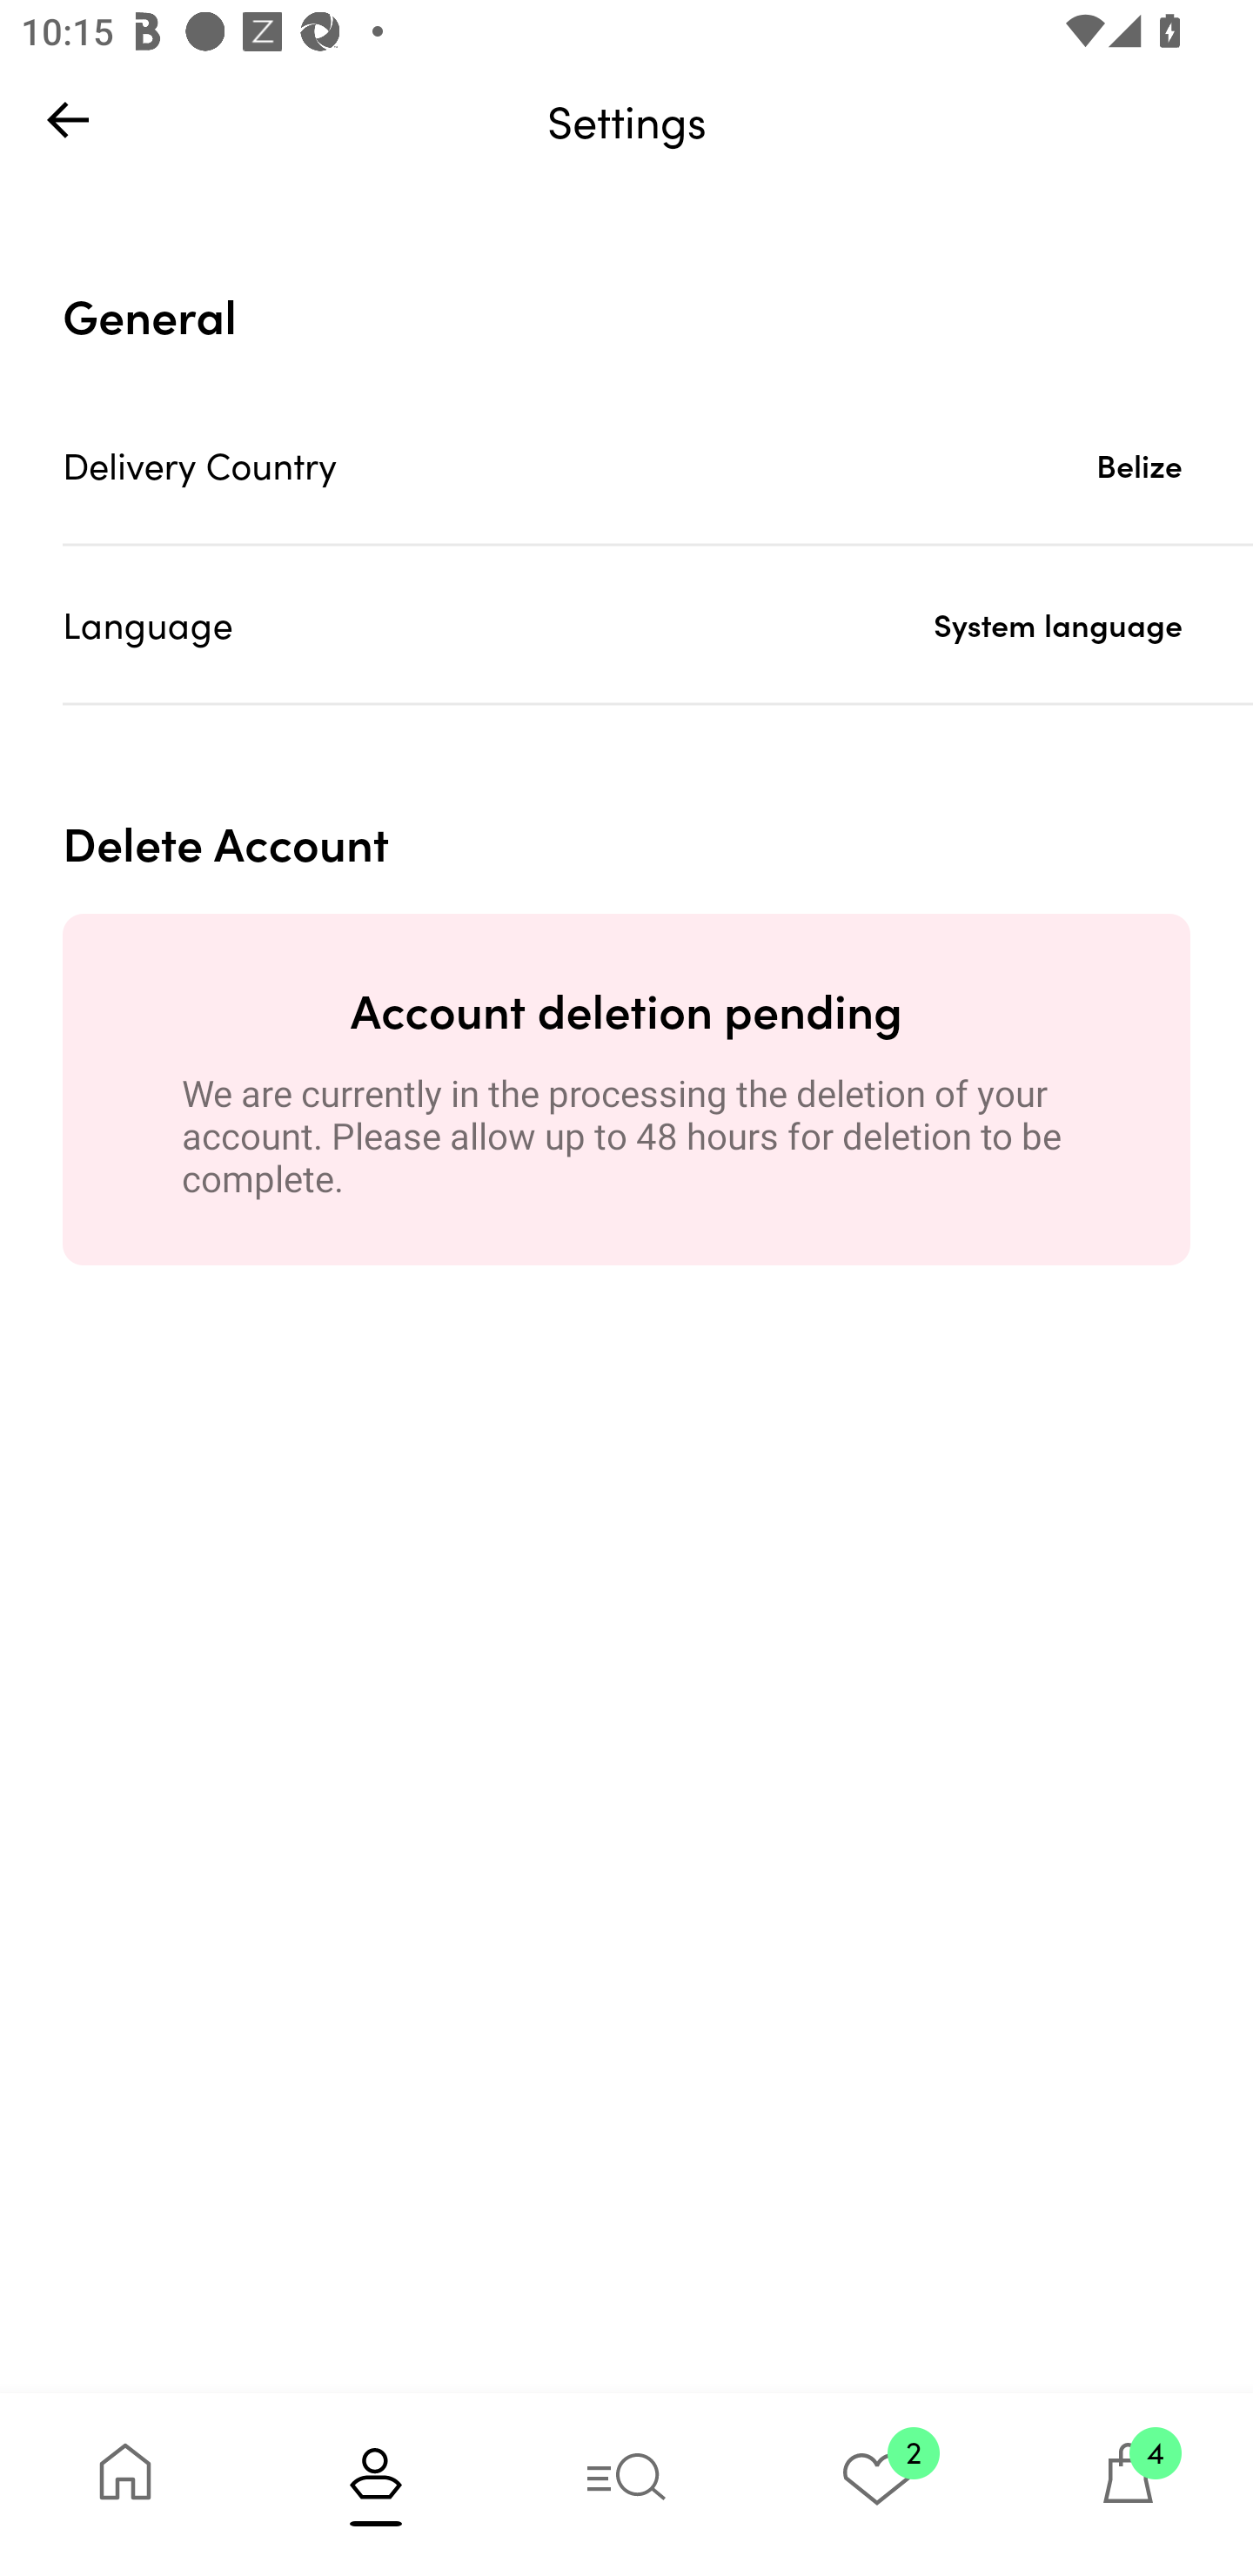  What do you see at coordinates (658, 465) in the screenshot?
I see `Delivery Country Belize` at bounding box center [658, 465].